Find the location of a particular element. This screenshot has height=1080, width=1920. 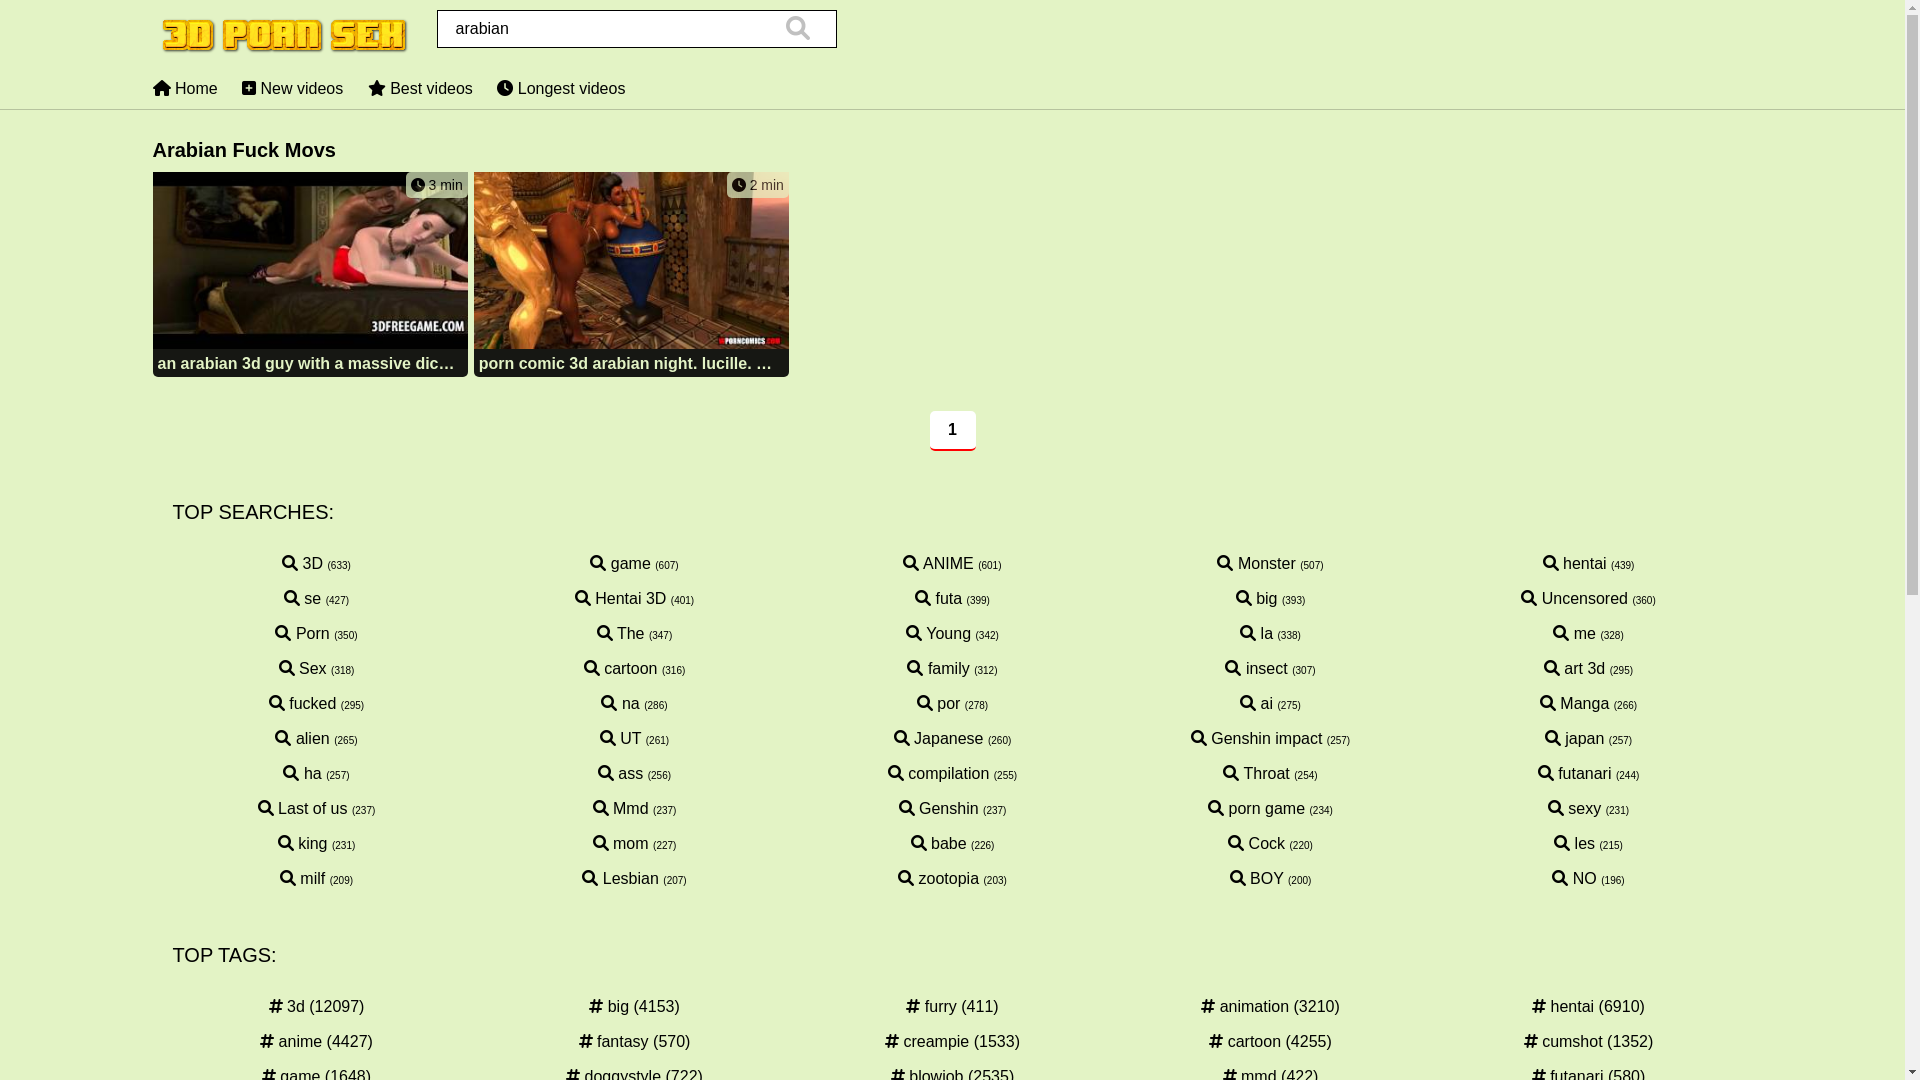

ha is located at coordinates (302, 774).